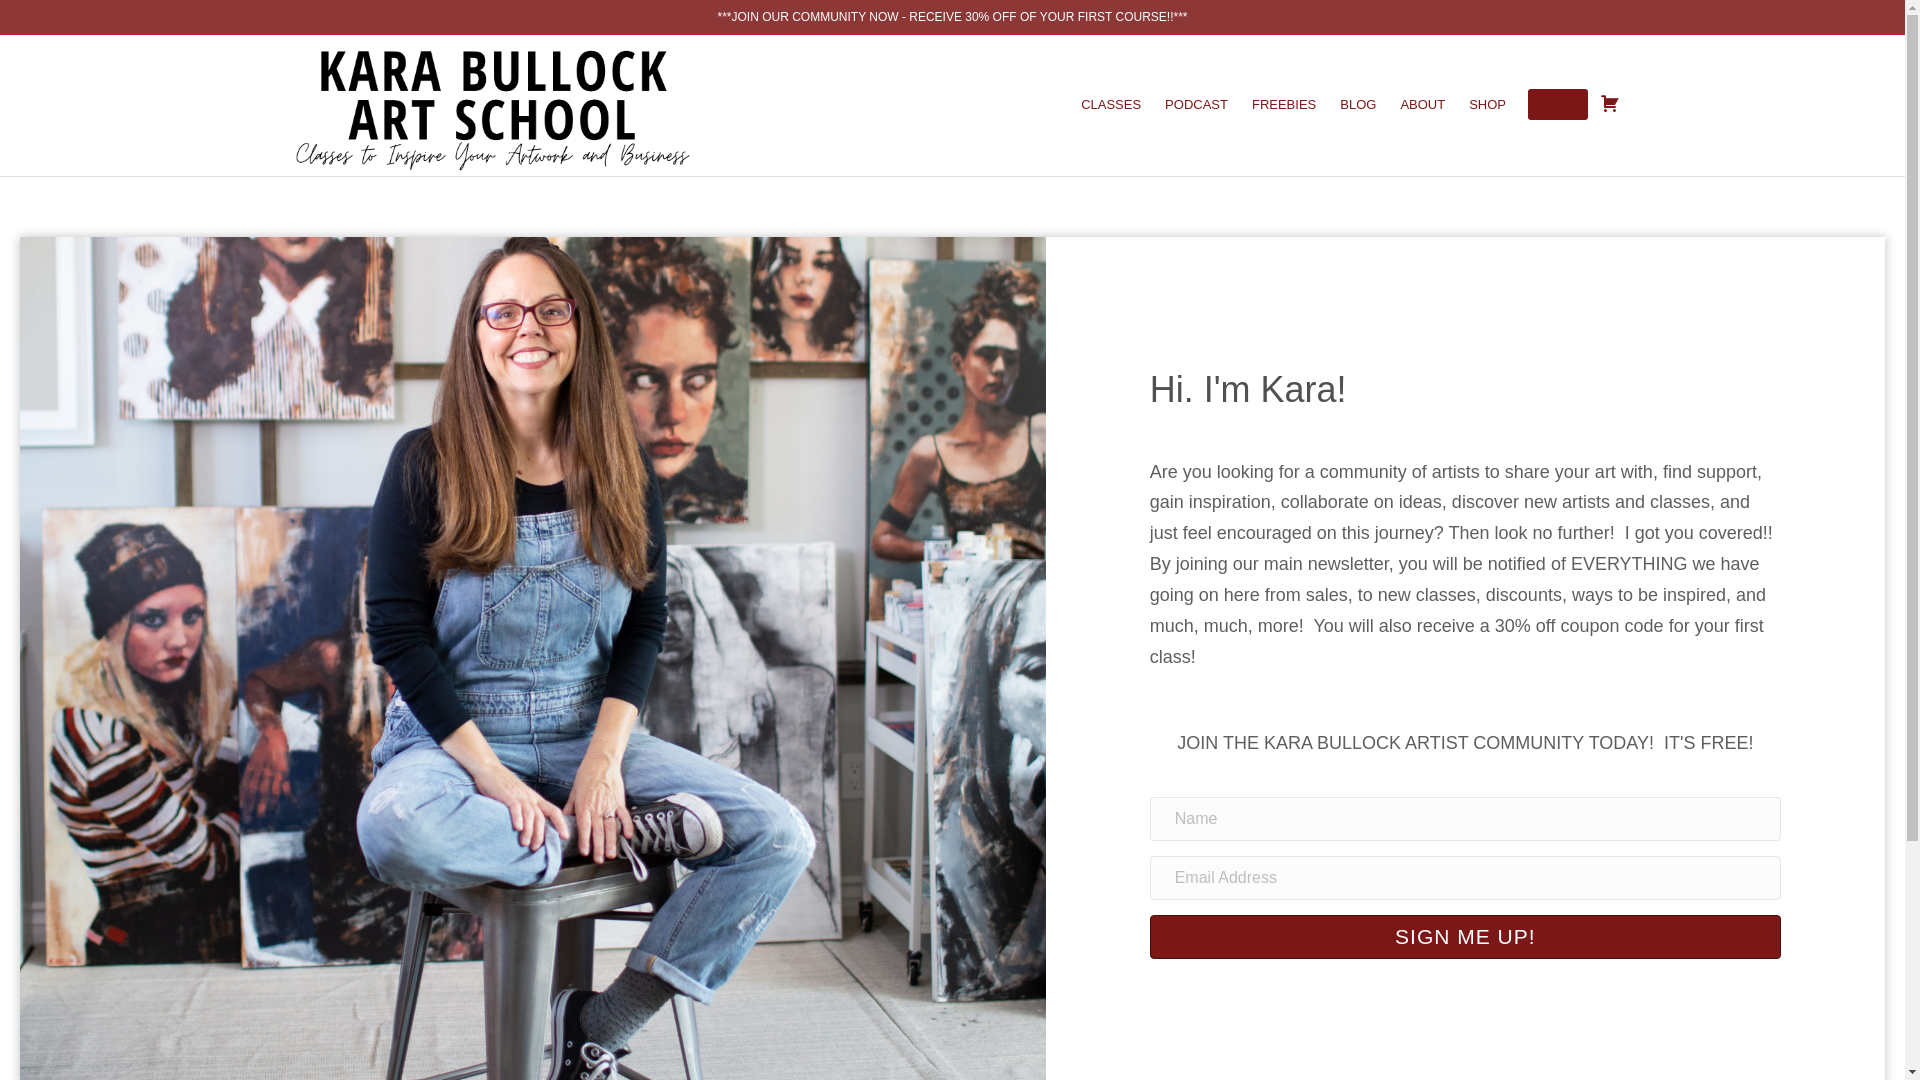  Describe the element at coordinates (1284, 104) in the screenshot. I see `FREEBIES` at that location.